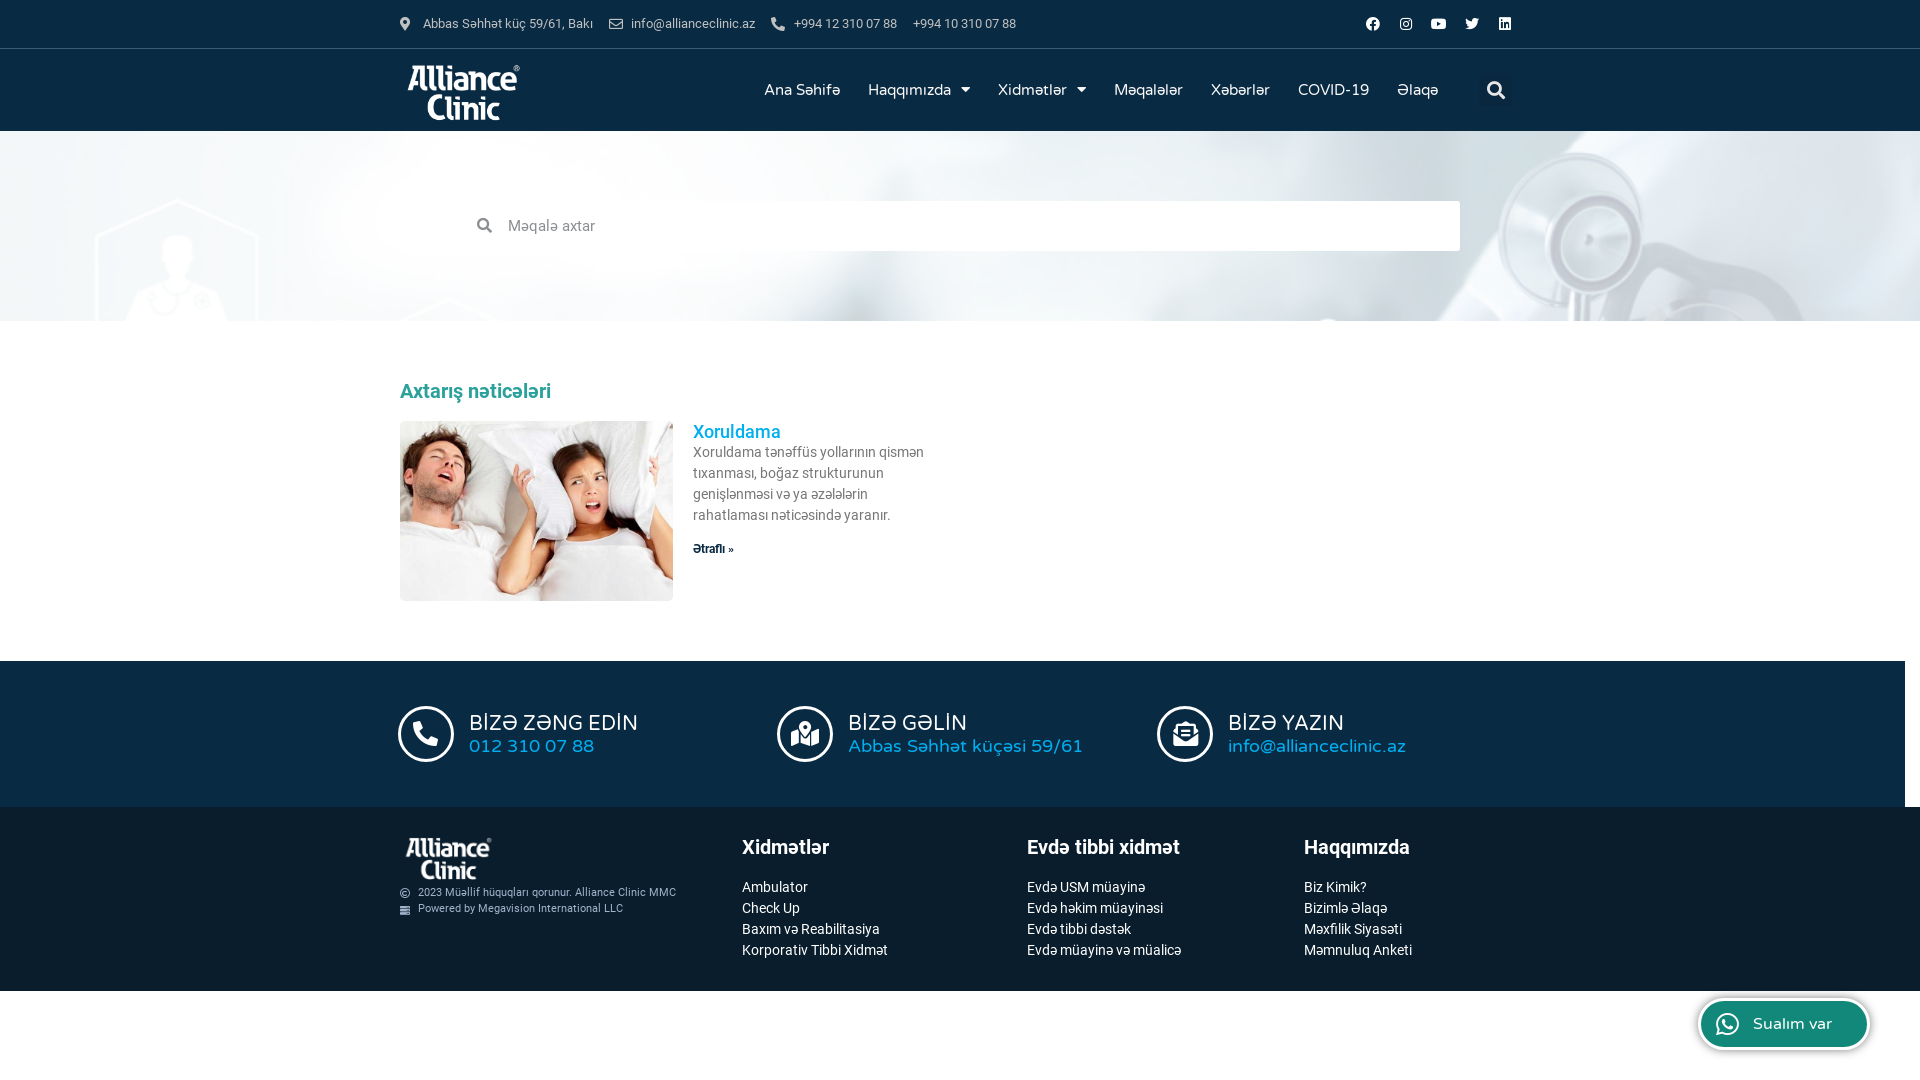 This screenshot has width=1920, height=1080. What do you see at coordinates (874, 888) in the screenshot?
I see `Ambulator` at bounding box center [874, 888].